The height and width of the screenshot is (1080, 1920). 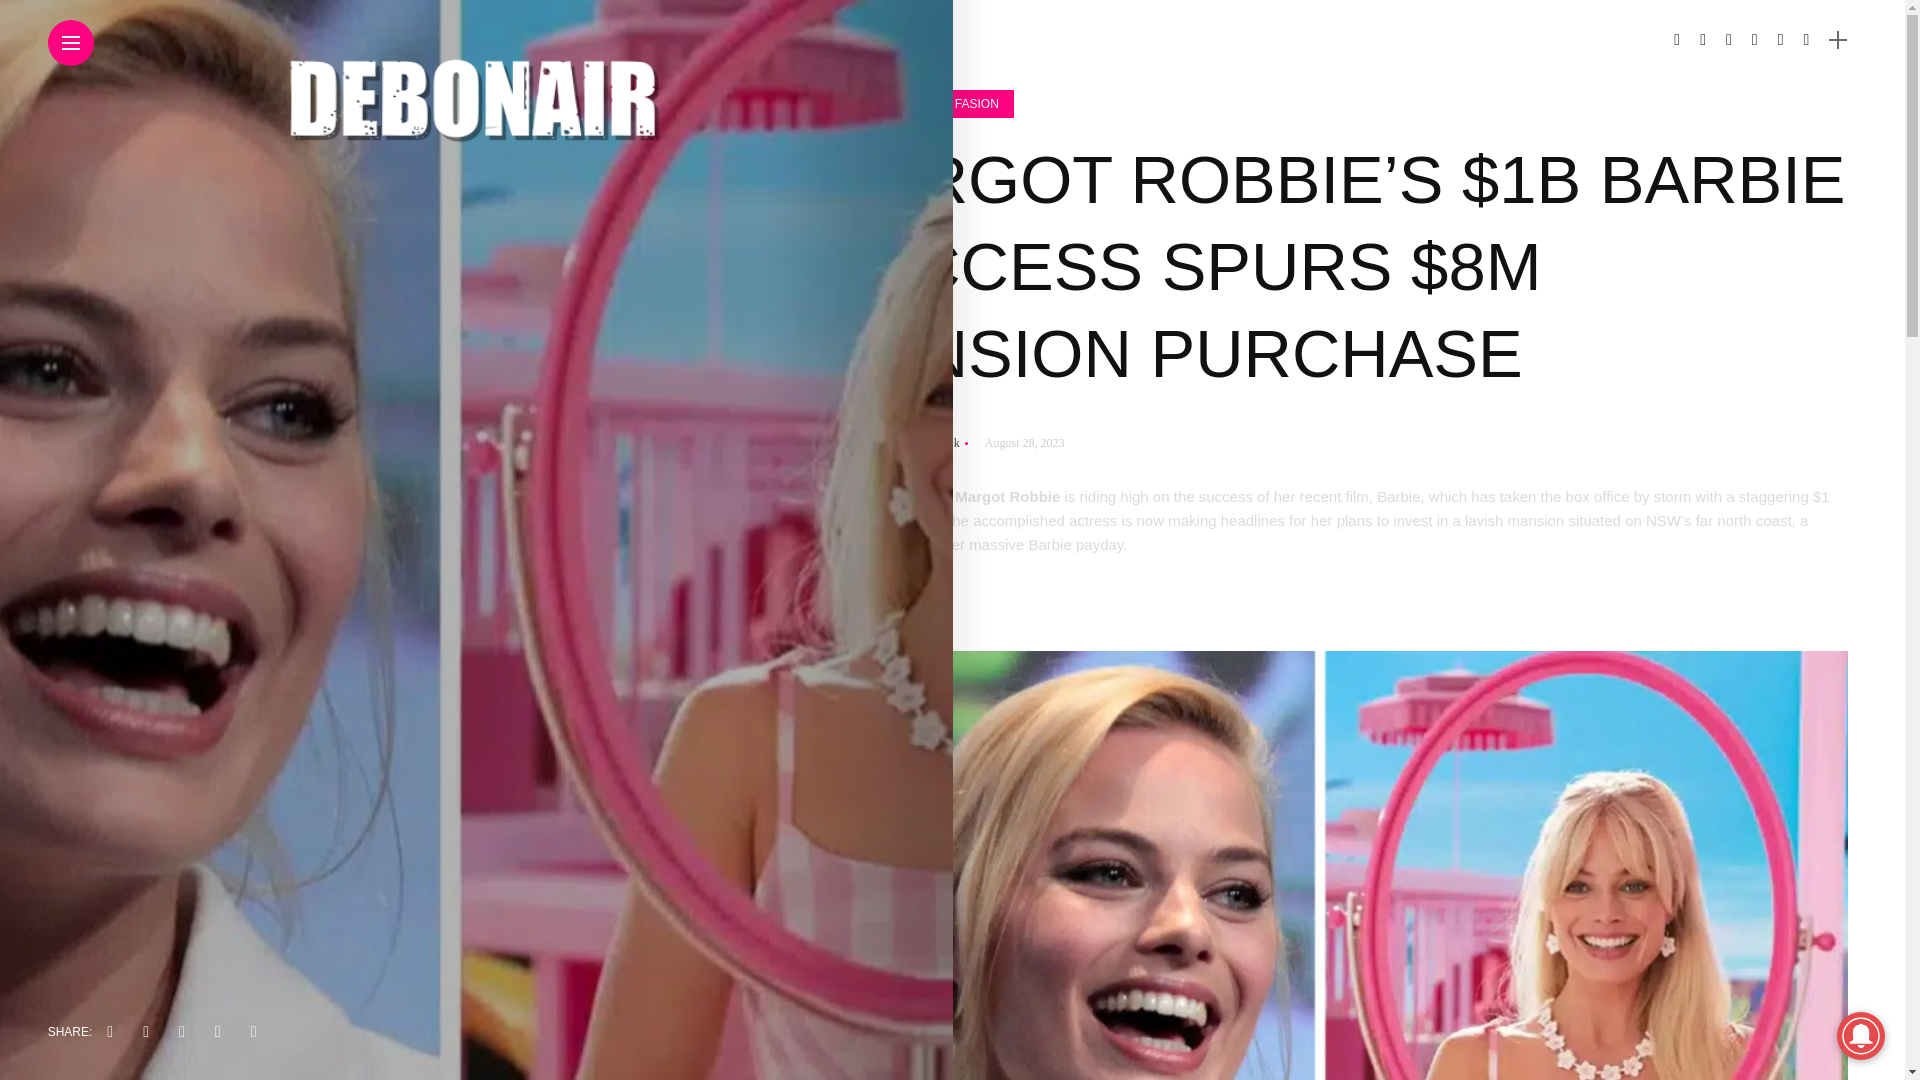 What do you see at coordinates (919, 443) in the screenshot?
I see `Editorial Desk` at bounding box center [919, 443].